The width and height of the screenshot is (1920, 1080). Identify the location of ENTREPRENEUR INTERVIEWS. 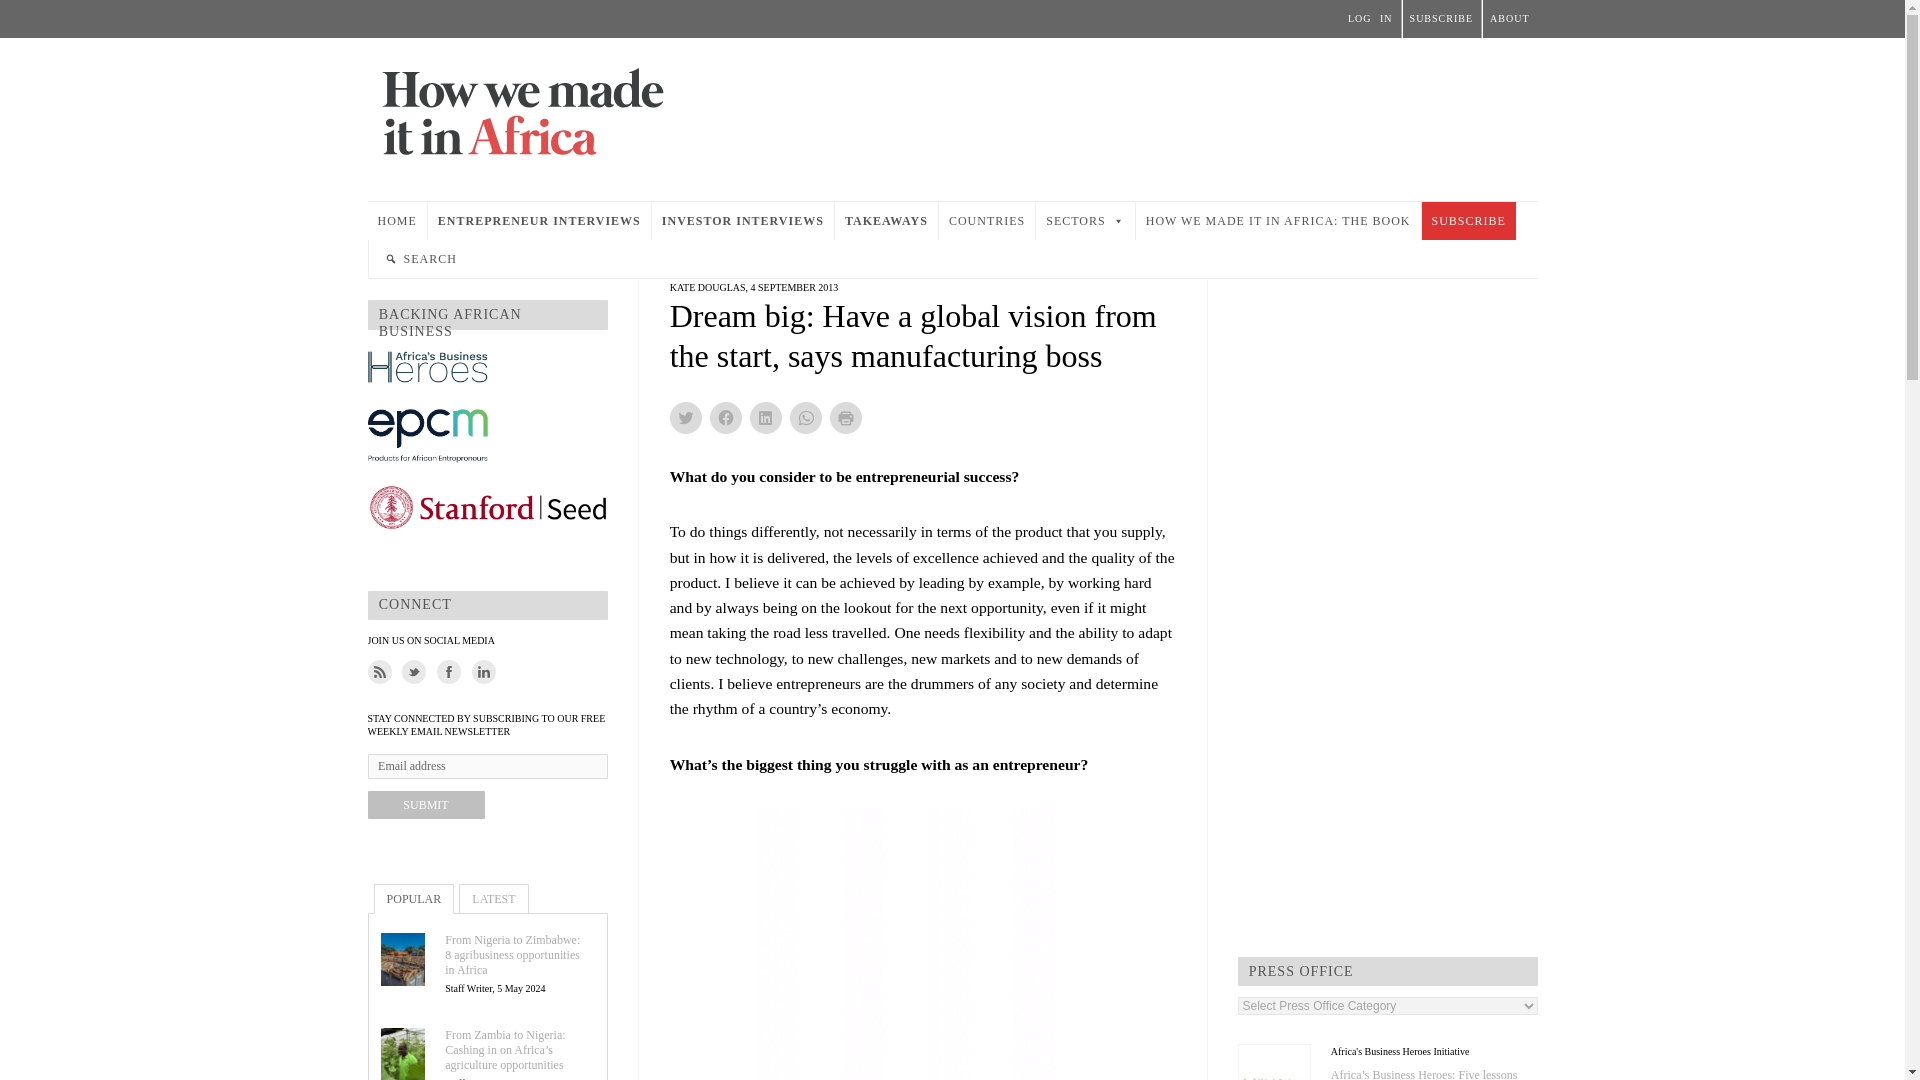
(539, 220).